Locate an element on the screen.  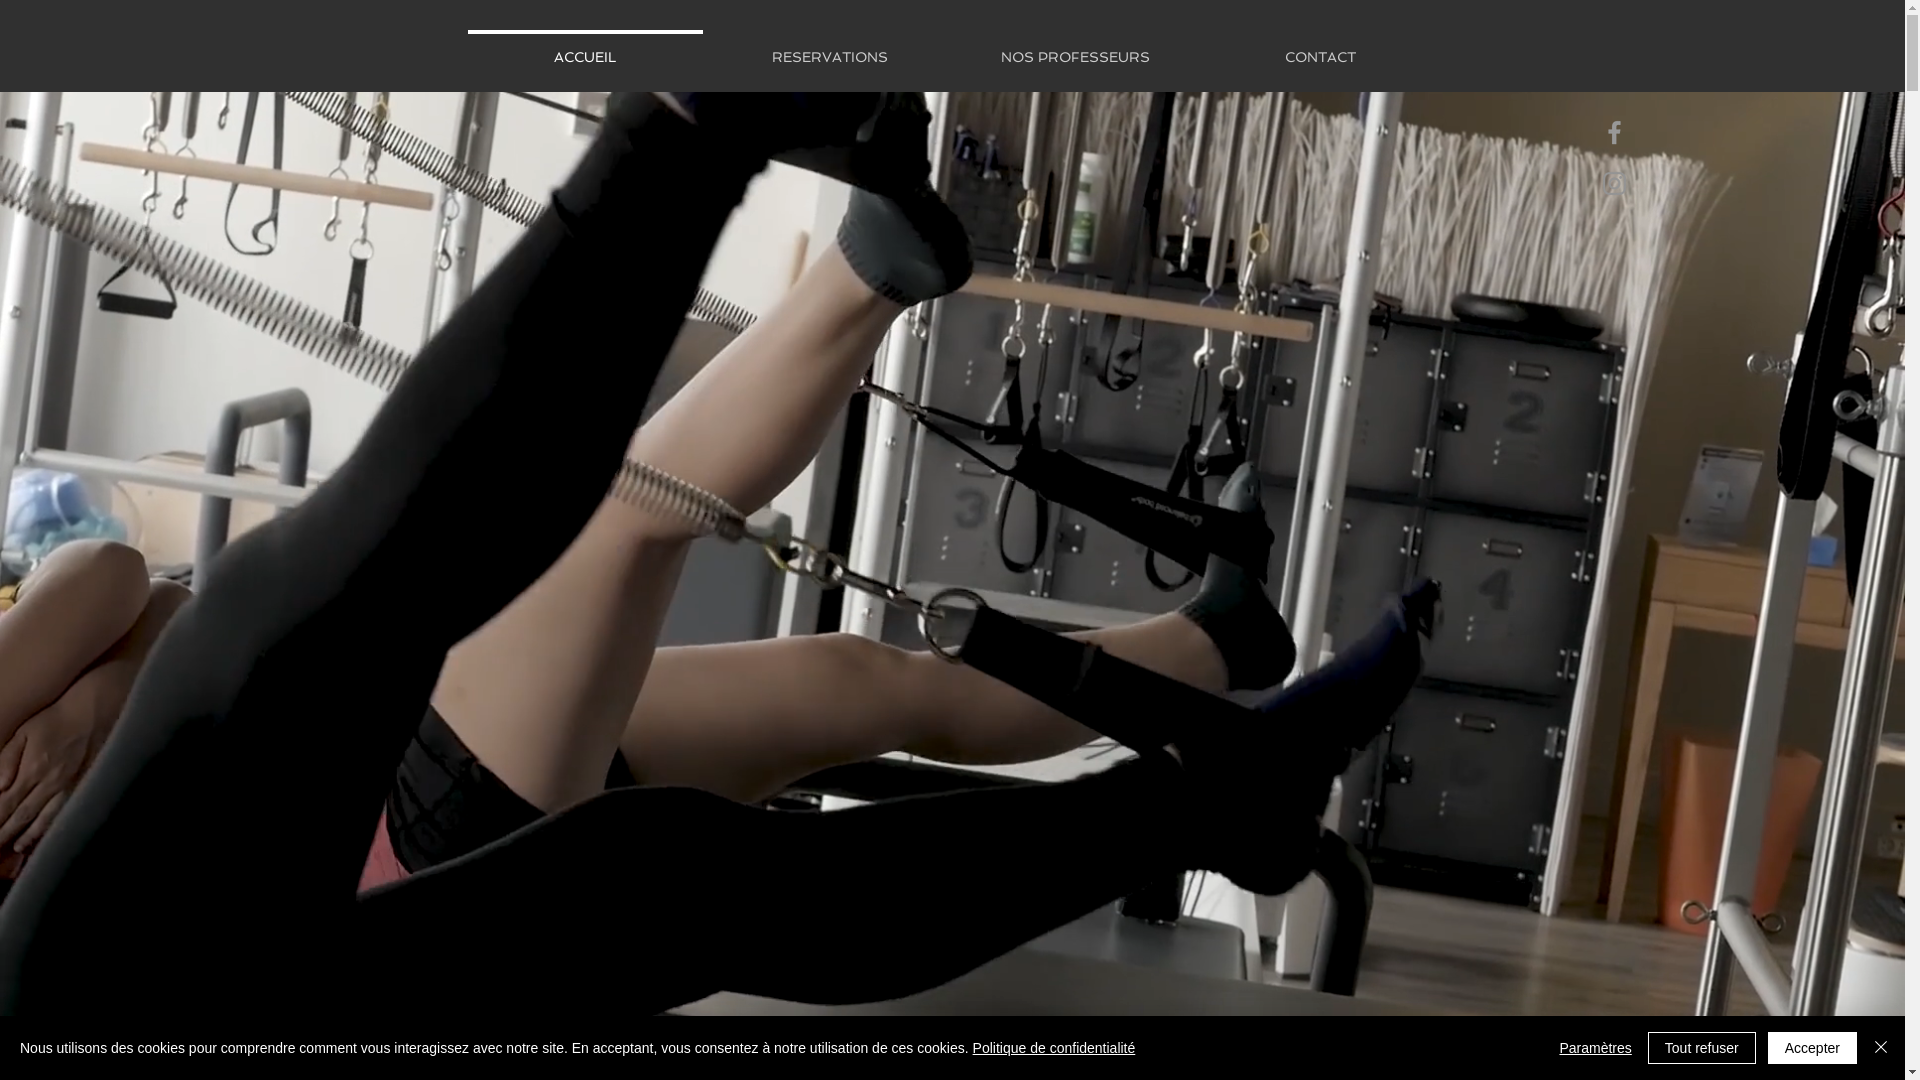
NOS PROFESSEURS is located at coordinates (1074, 48).